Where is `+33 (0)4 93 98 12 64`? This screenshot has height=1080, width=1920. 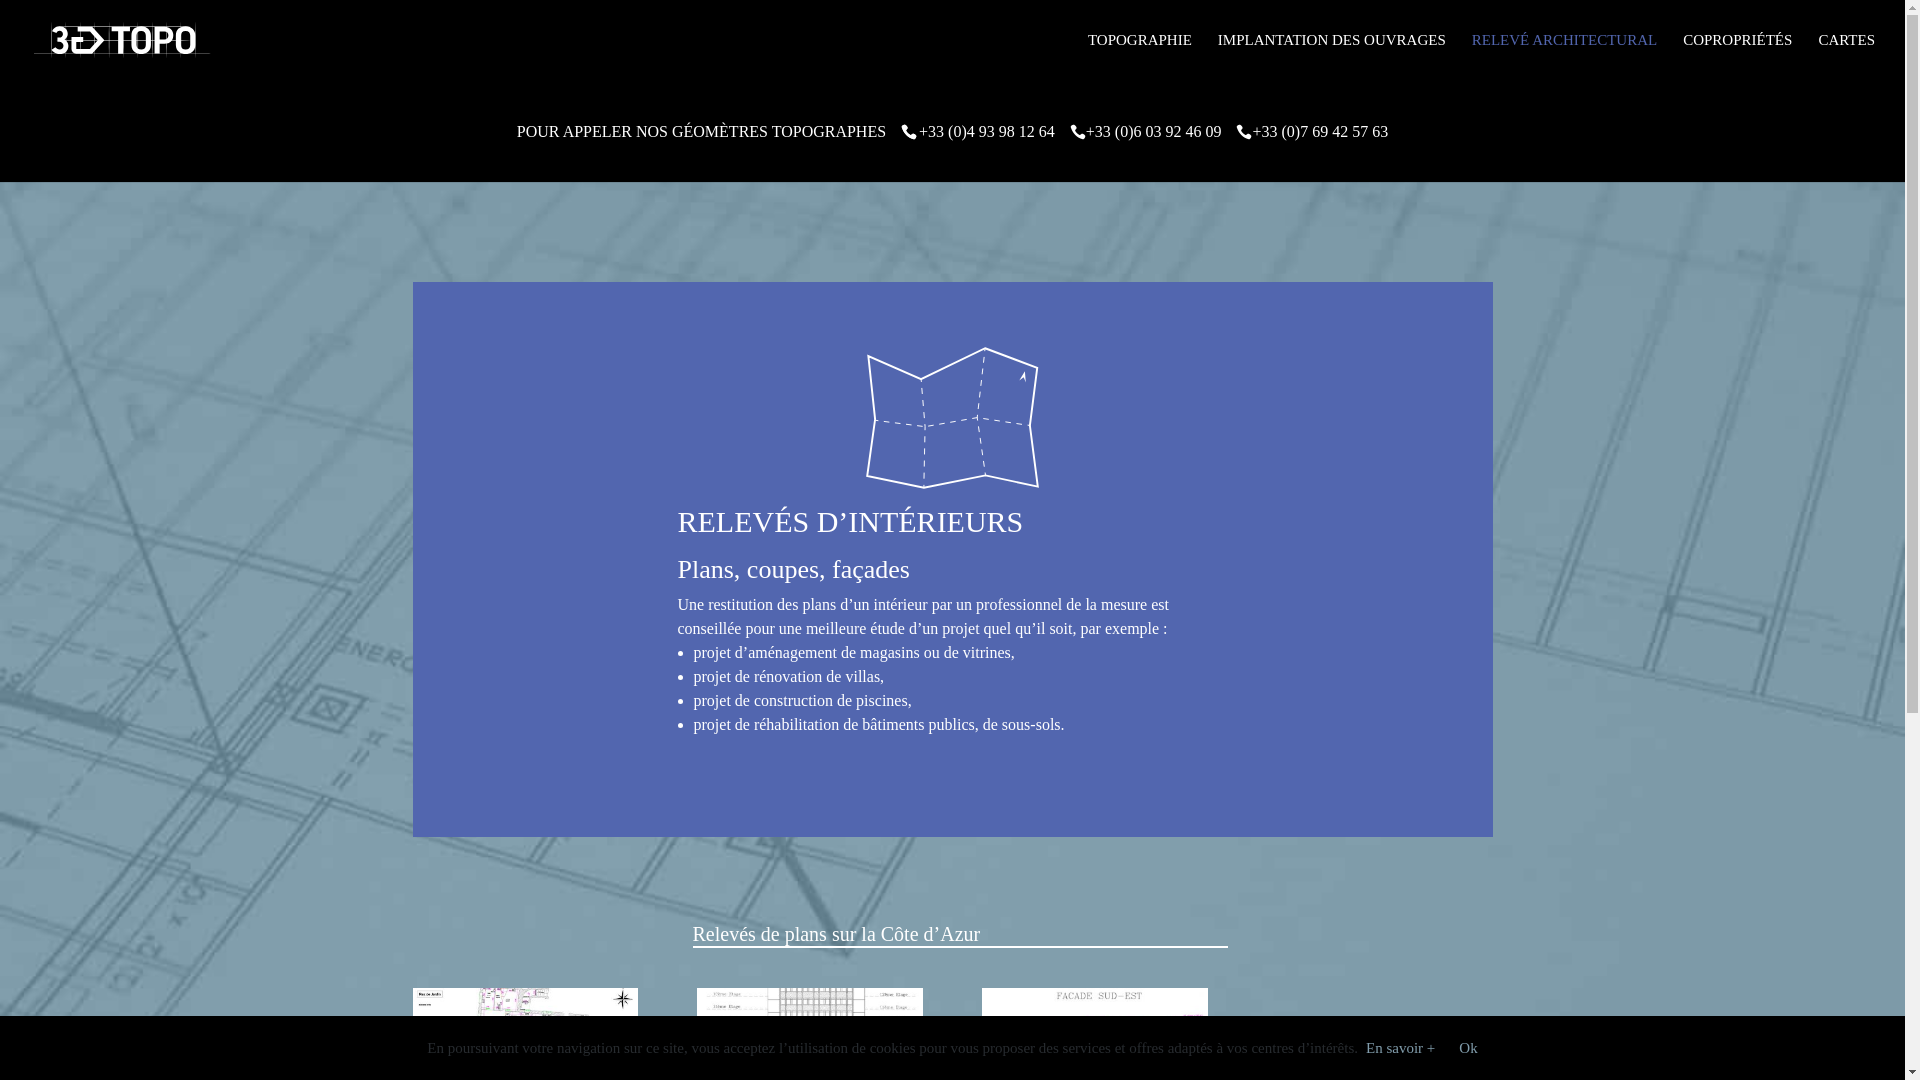
+33 (0)4 93 98 12 64 is located at coordinates (987, 132).